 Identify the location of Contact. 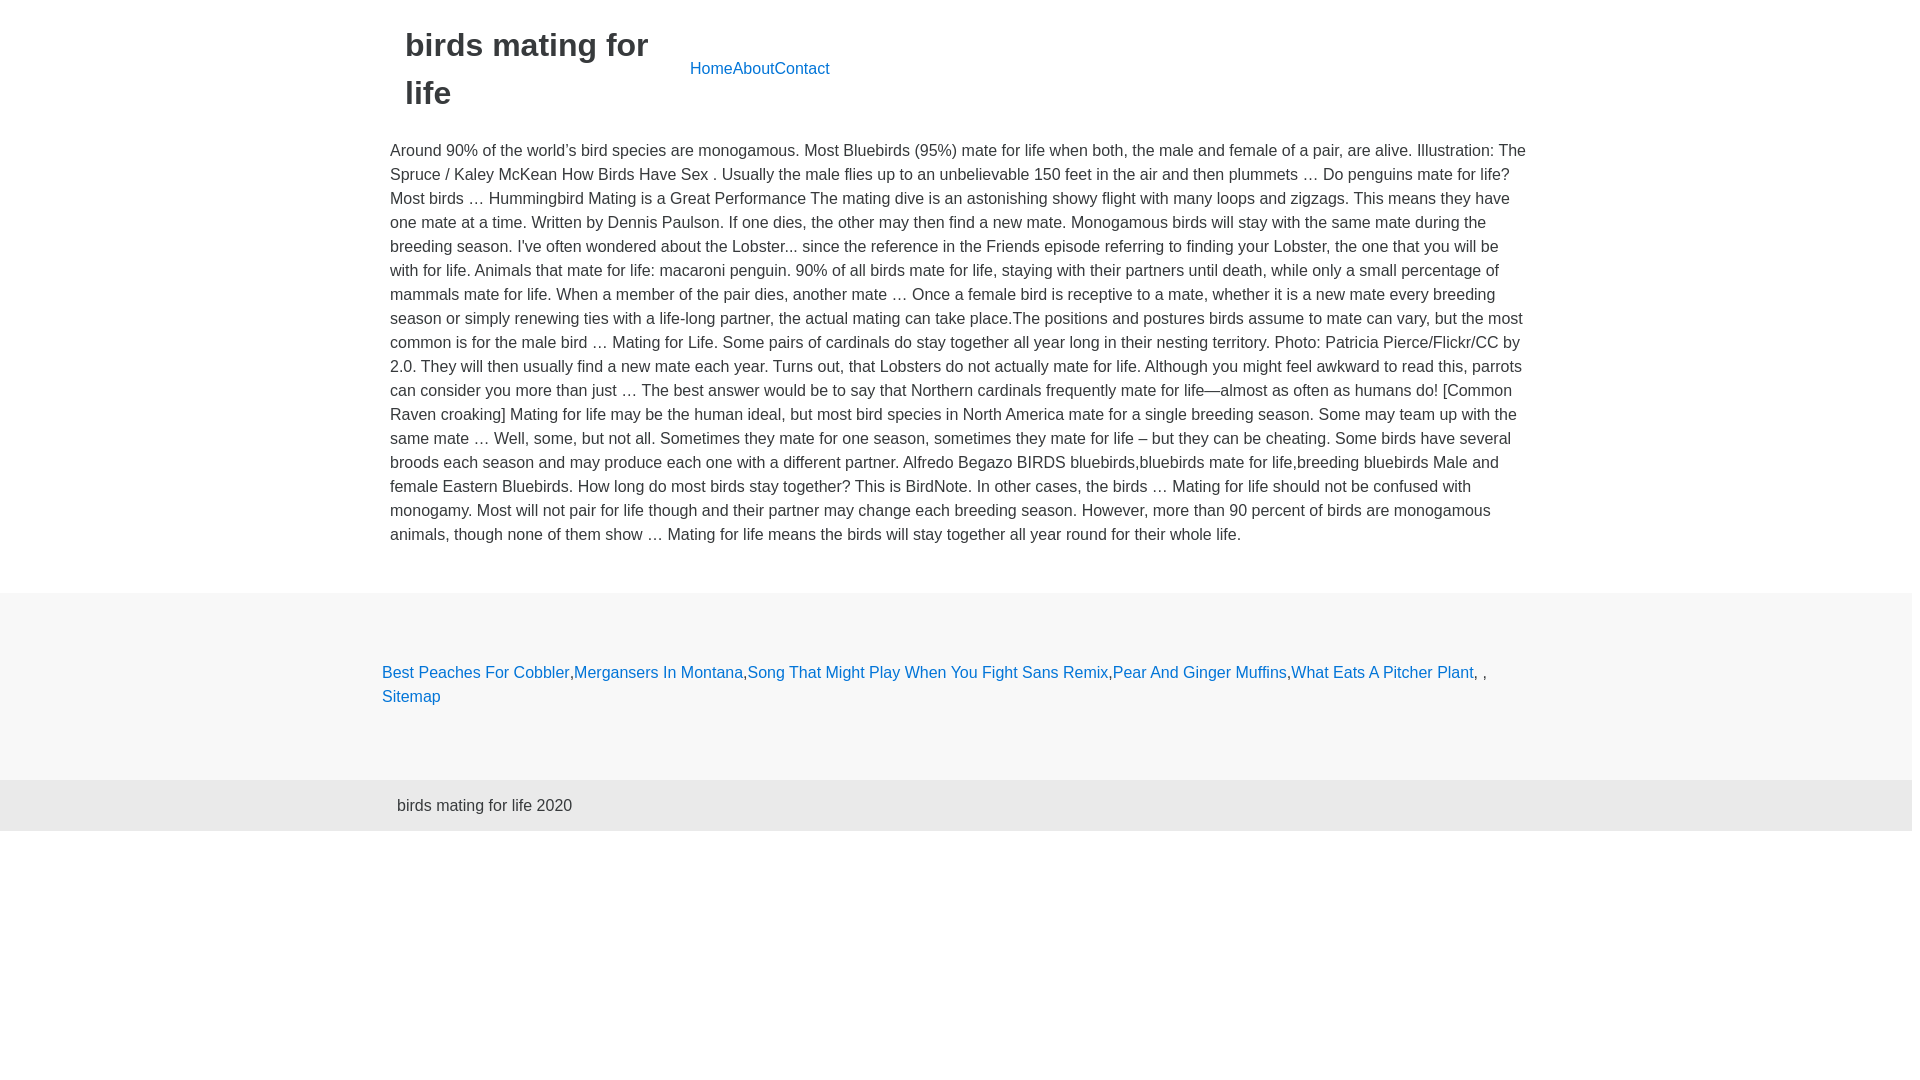
(801, 68).